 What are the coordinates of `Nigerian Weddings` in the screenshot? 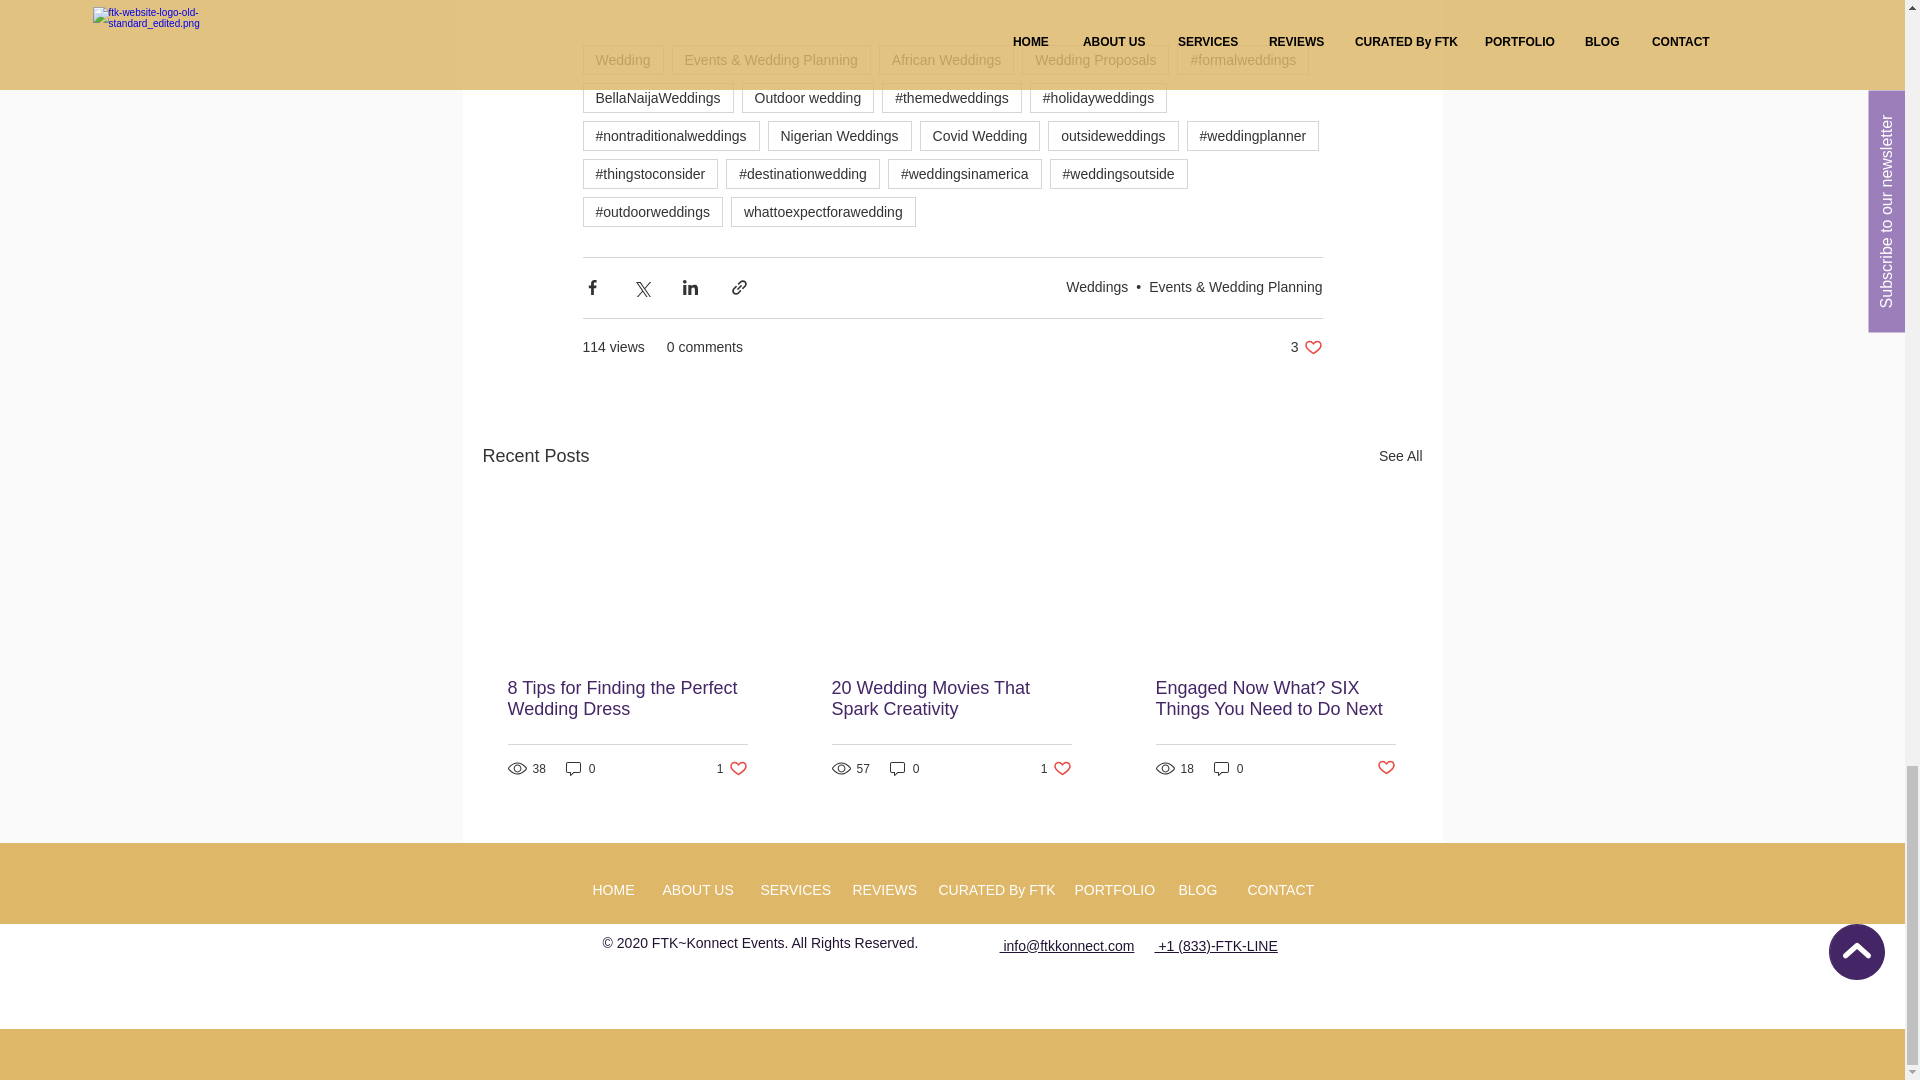 It's located at (840, 136).